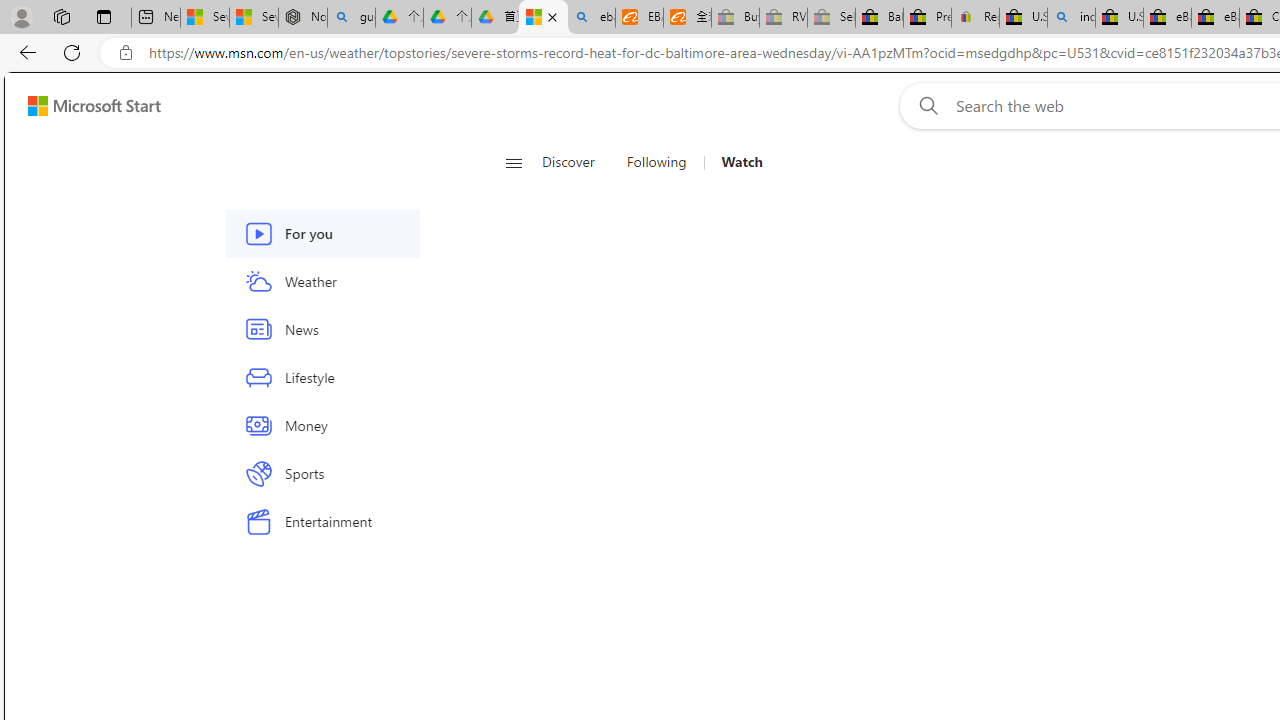 This screenshot has height=720, width=1280. I want to click on Press Room - eBay Inc., so click(927, 18).